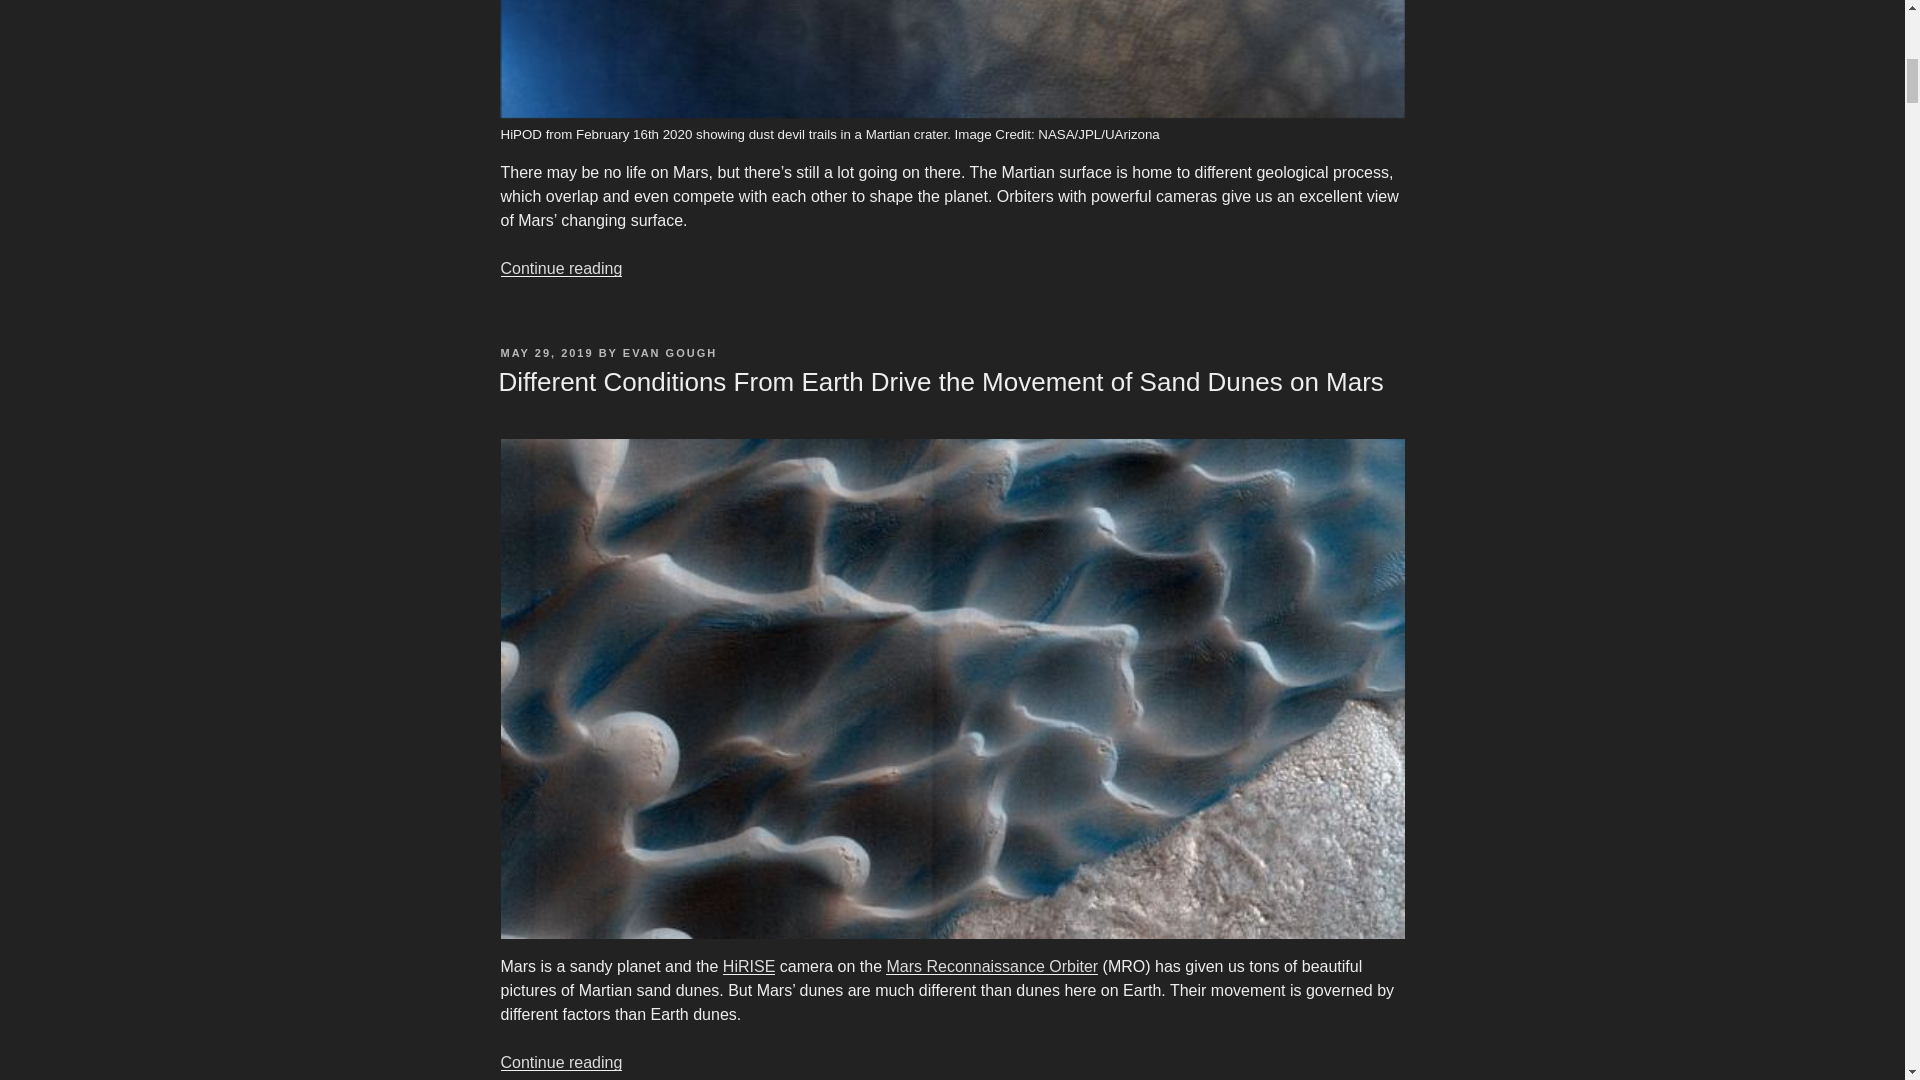 The height and width of the screenshot is (1080, 1920). I want to click on MAY 29, 2019, so click(546, 352).